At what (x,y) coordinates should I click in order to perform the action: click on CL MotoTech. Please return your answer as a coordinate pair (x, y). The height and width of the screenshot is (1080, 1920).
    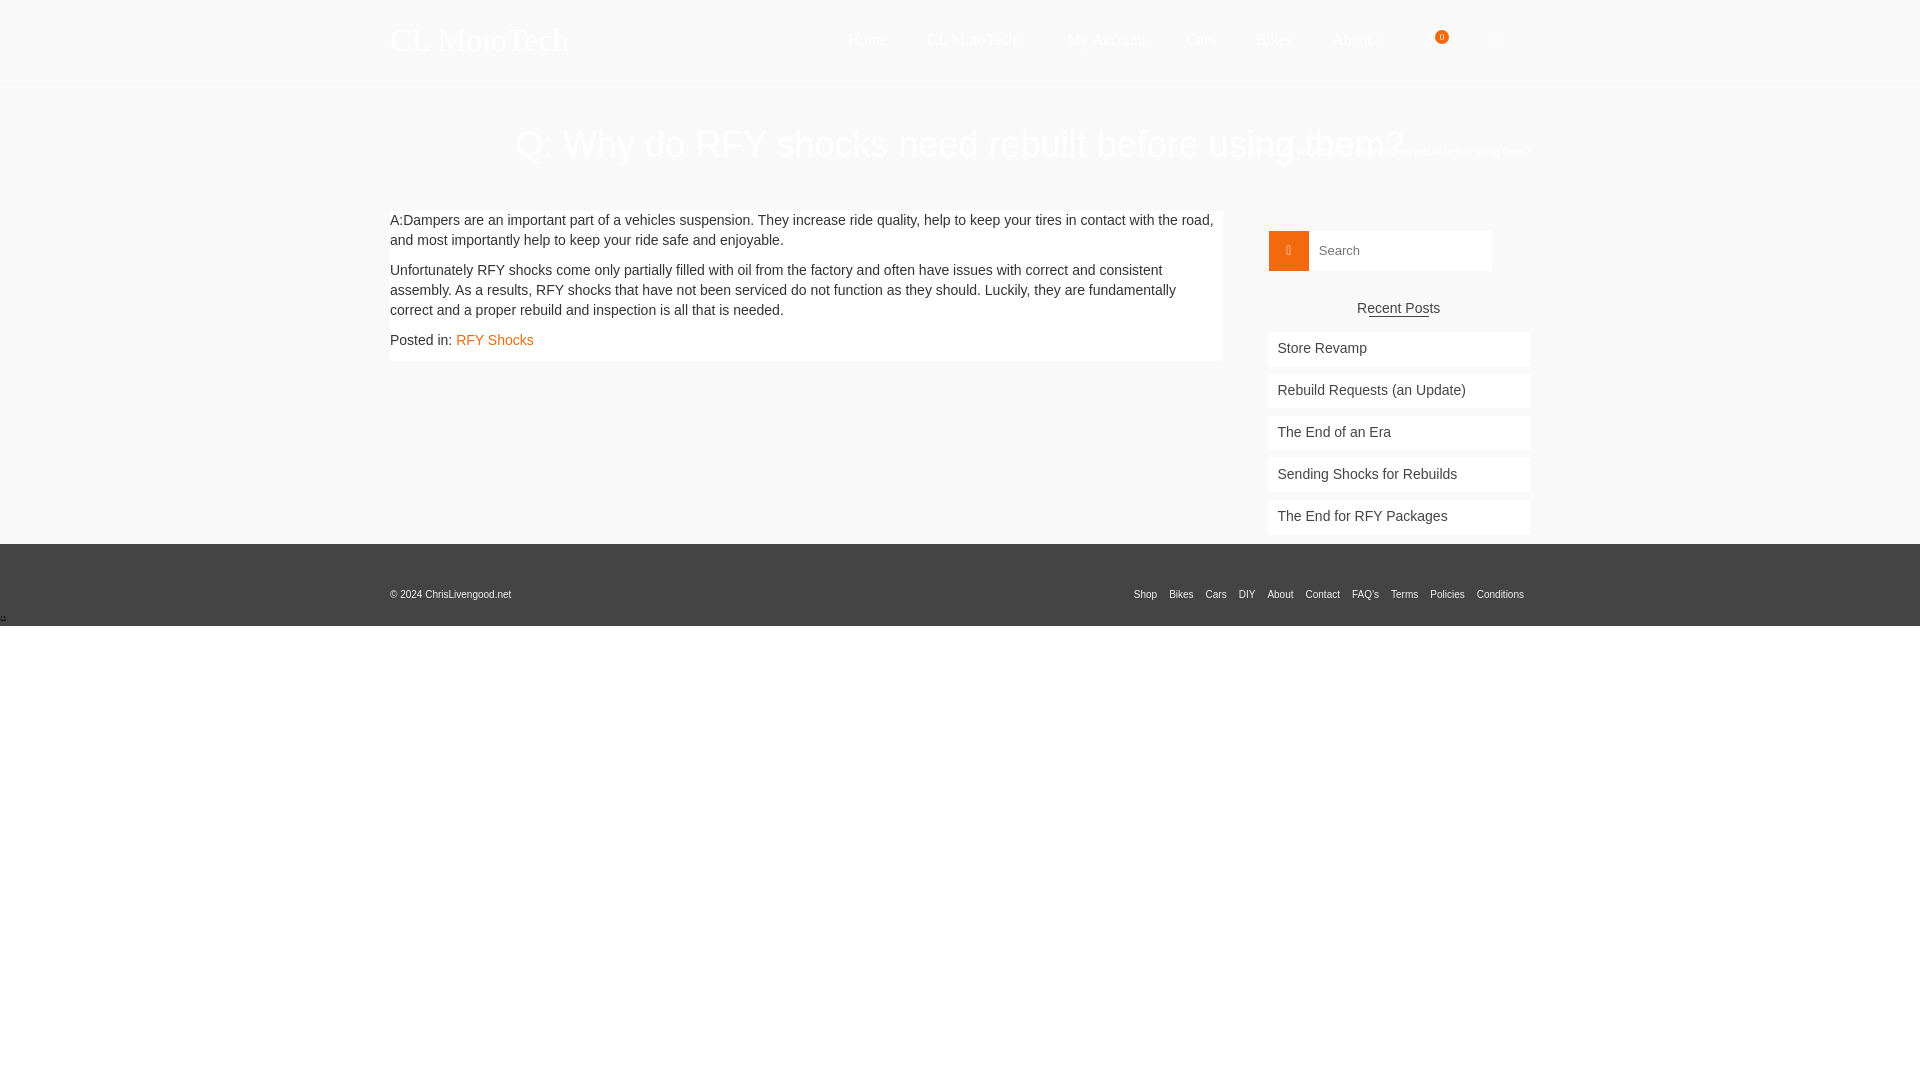
    Looking at the image, I should click on (976, 40).